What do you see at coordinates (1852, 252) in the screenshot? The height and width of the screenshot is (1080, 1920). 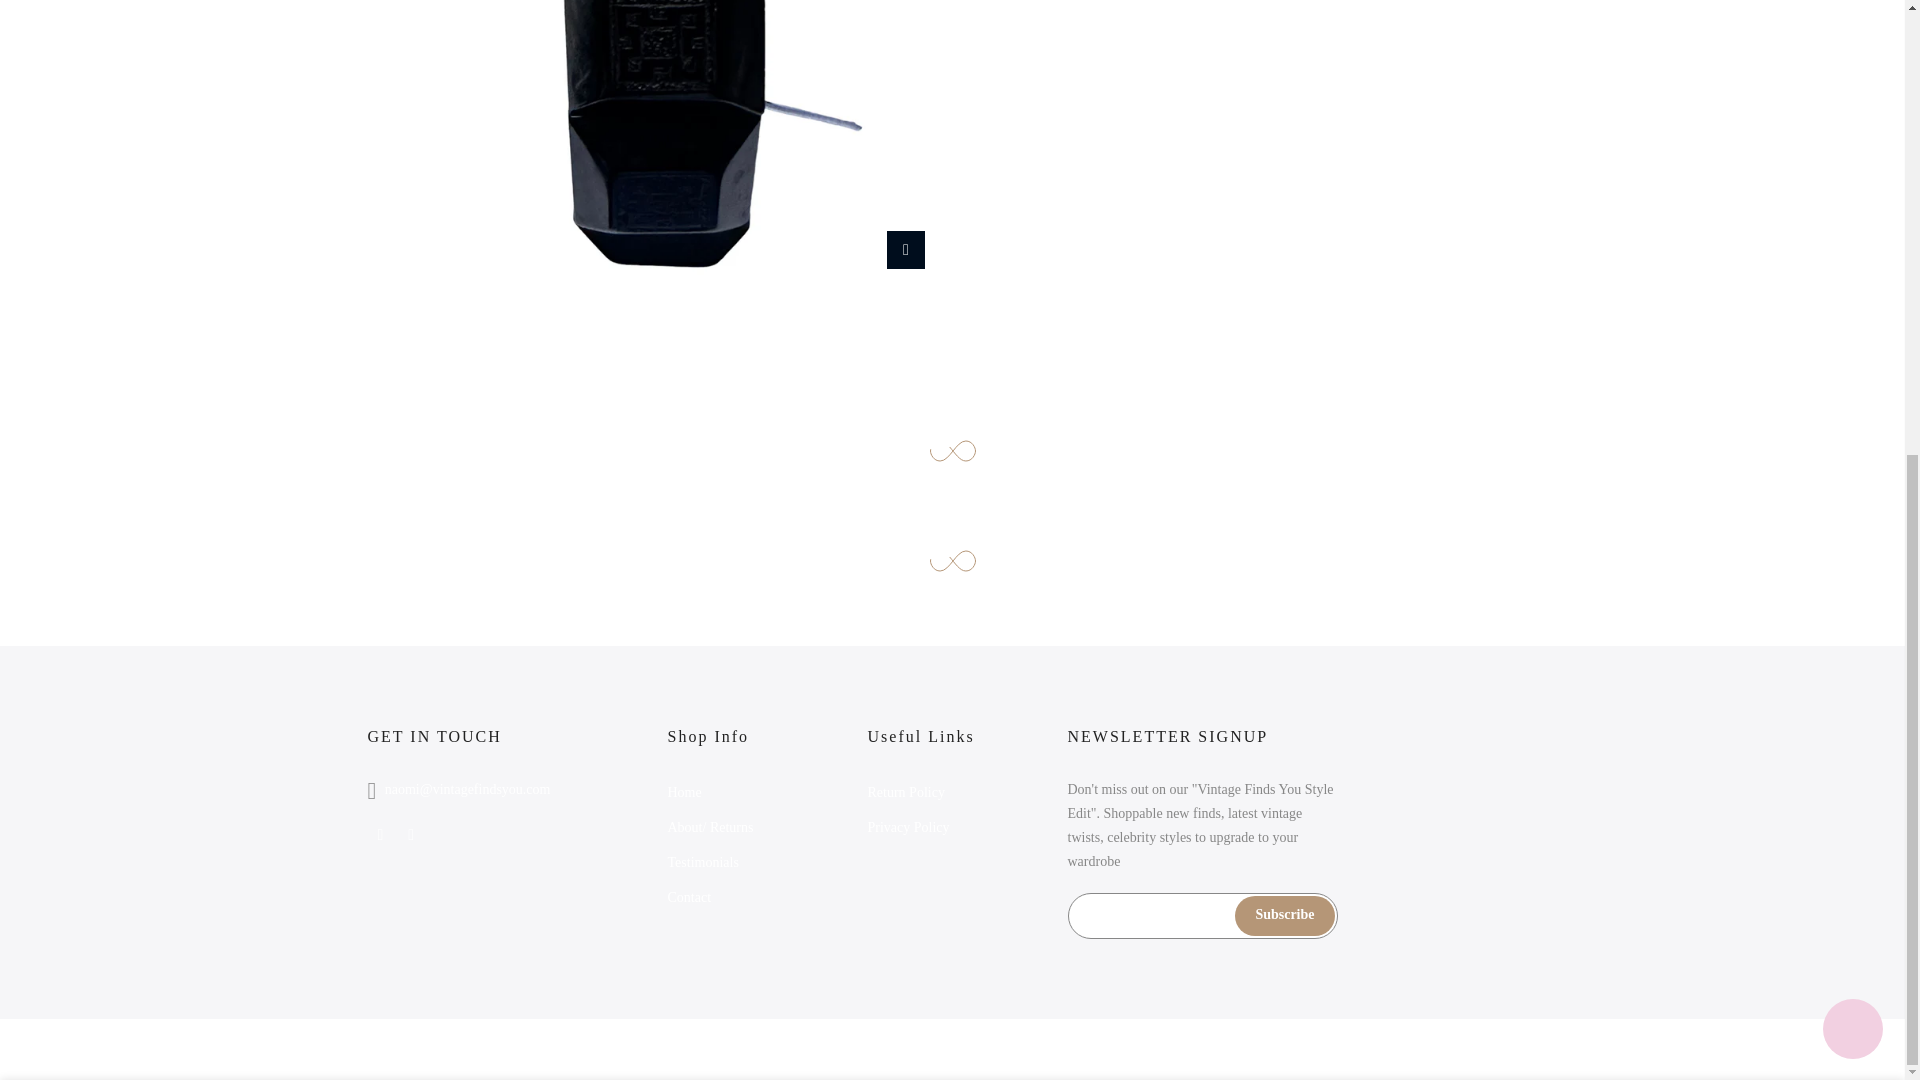 I see `Shopify online store chat` at bounding box center [1852, 252].